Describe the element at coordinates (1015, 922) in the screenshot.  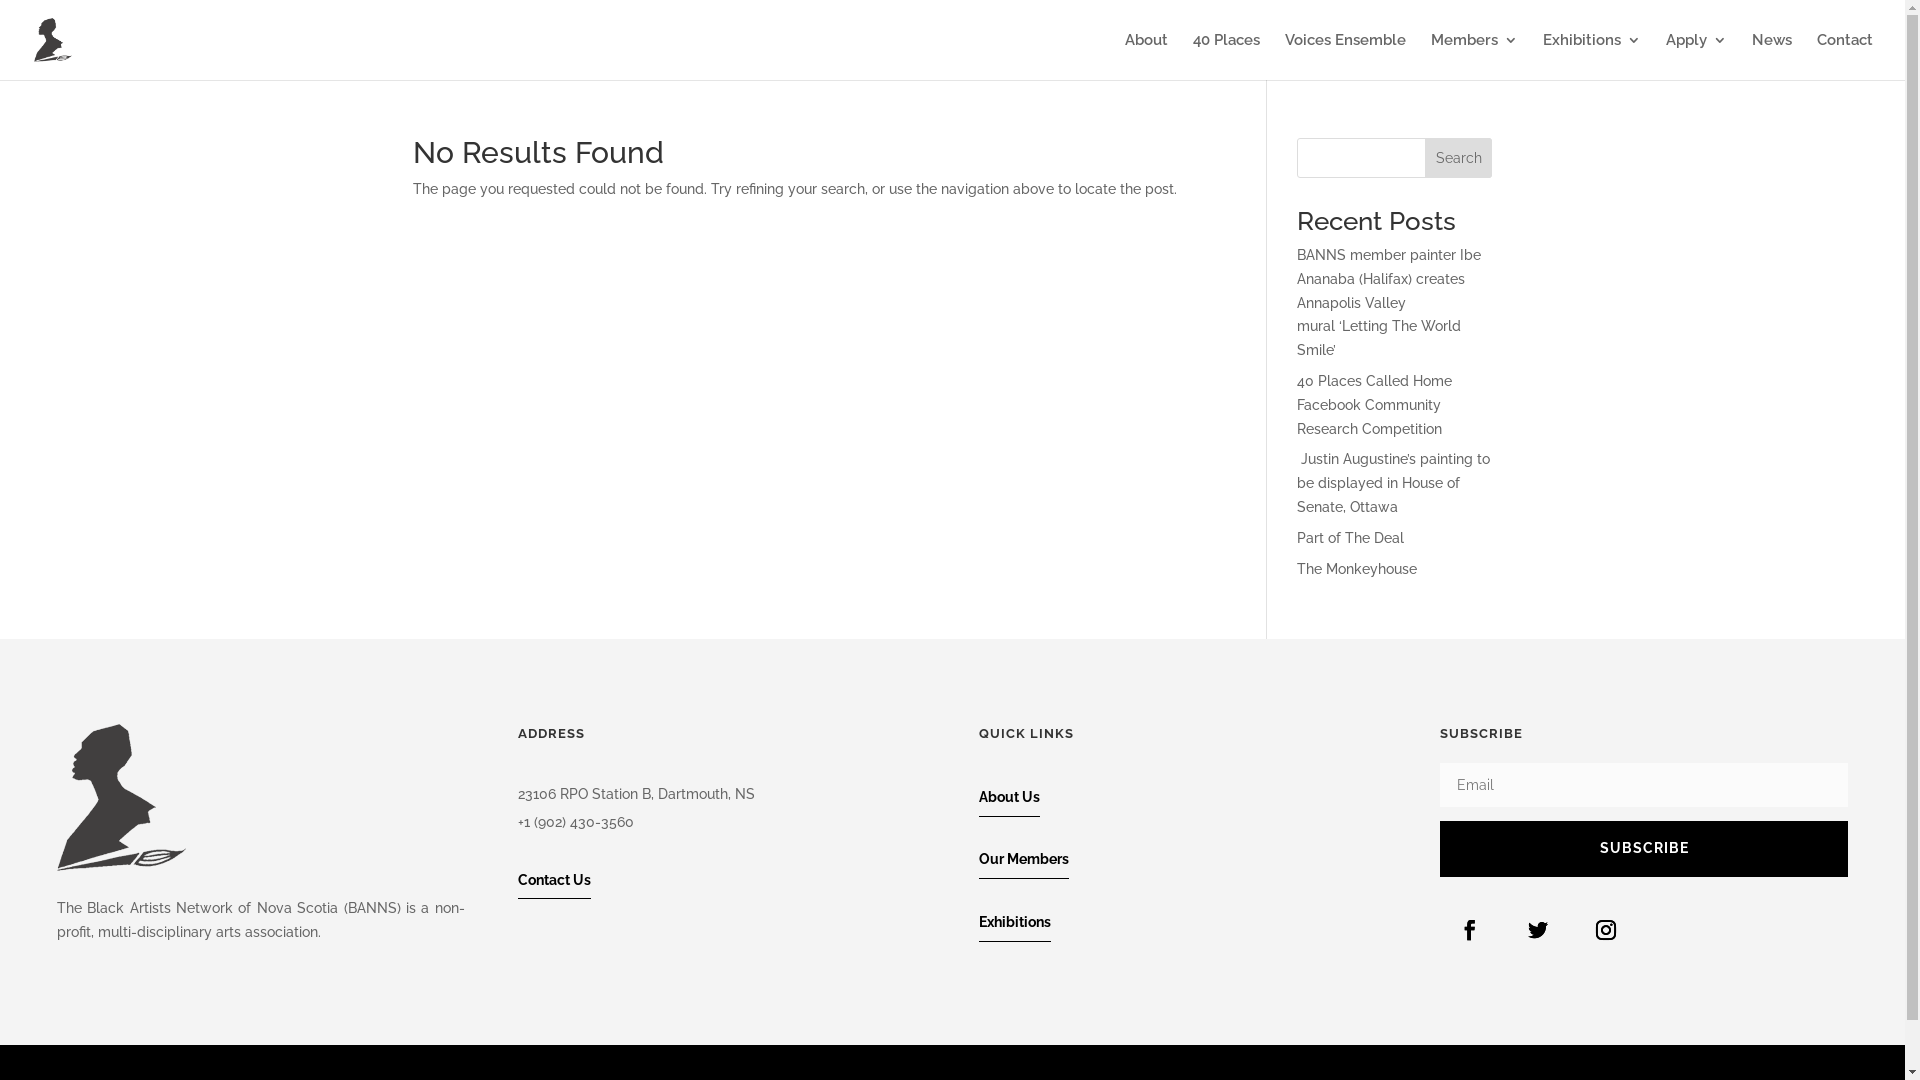
I see `Exhibitions` at that location.